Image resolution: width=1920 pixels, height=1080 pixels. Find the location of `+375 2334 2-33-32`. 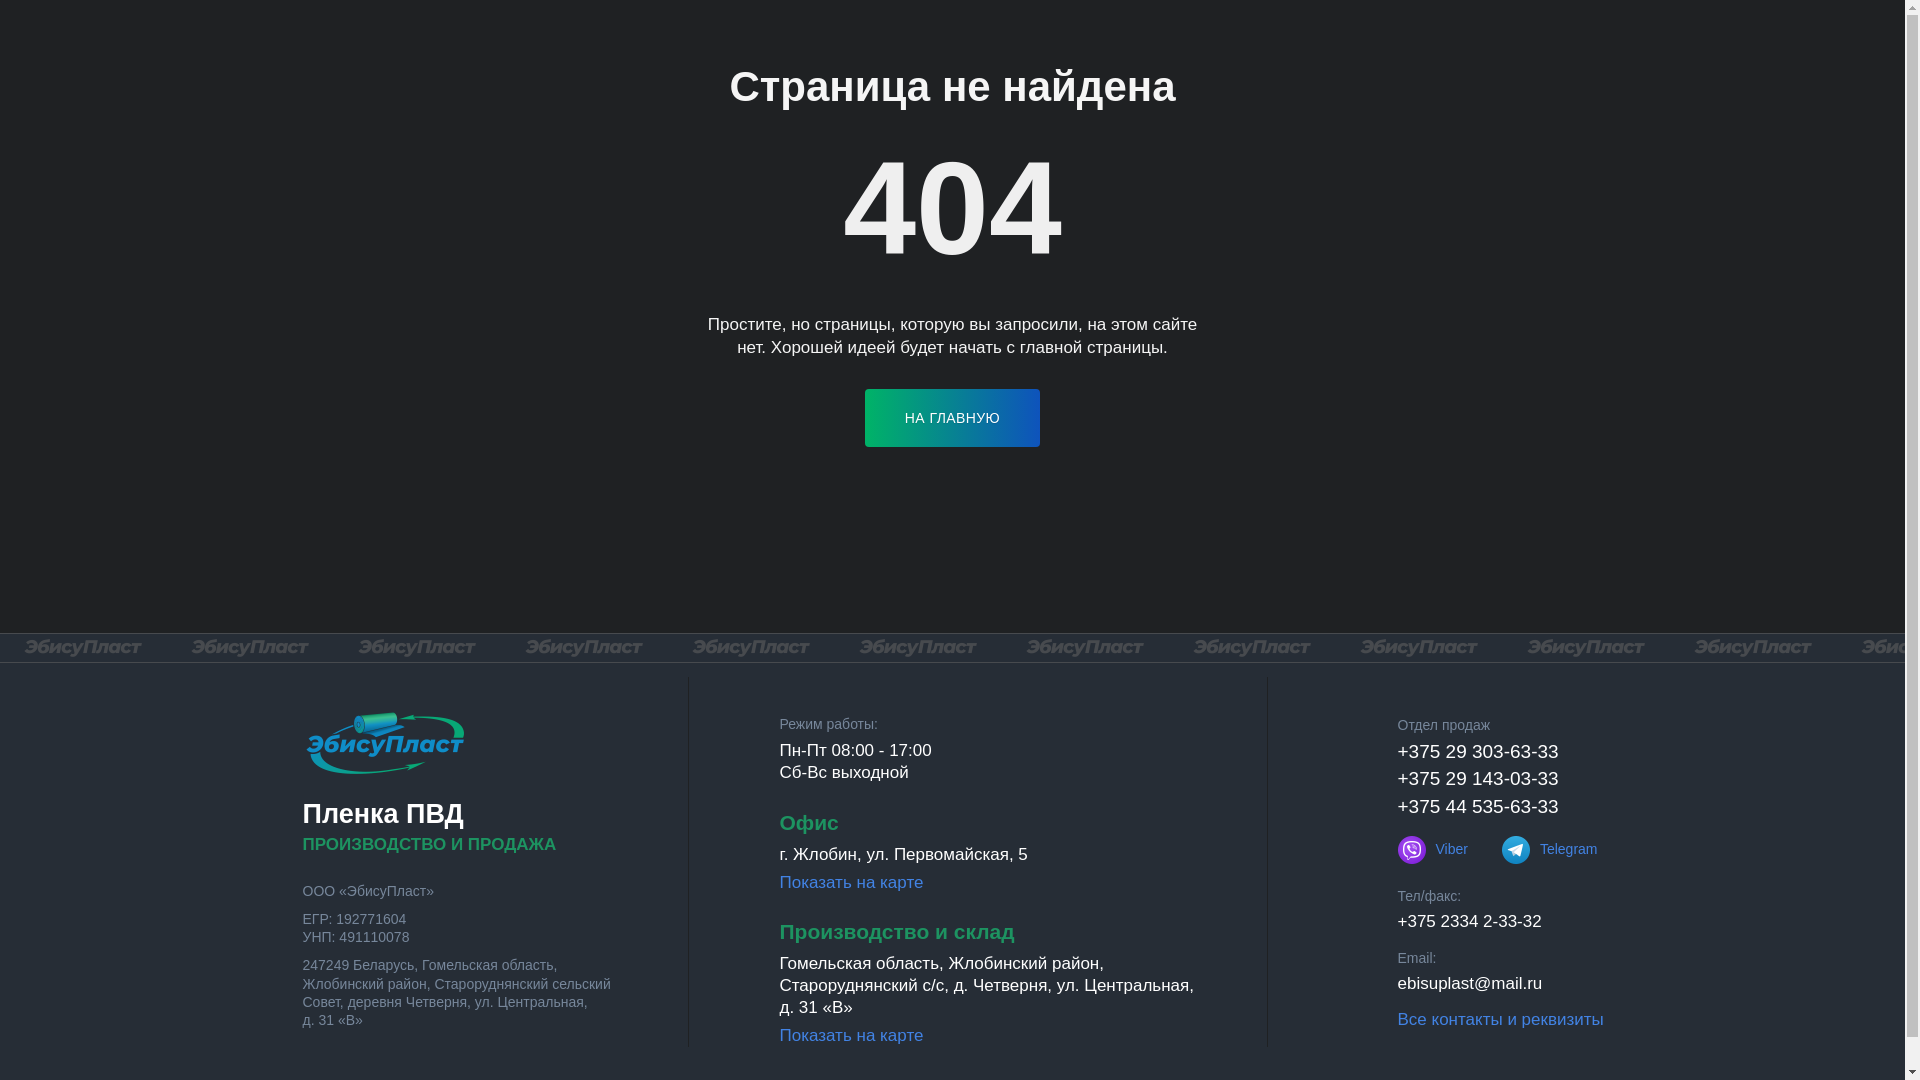

+375 2334 2-33-32 is located at coordinates (1470, 922).